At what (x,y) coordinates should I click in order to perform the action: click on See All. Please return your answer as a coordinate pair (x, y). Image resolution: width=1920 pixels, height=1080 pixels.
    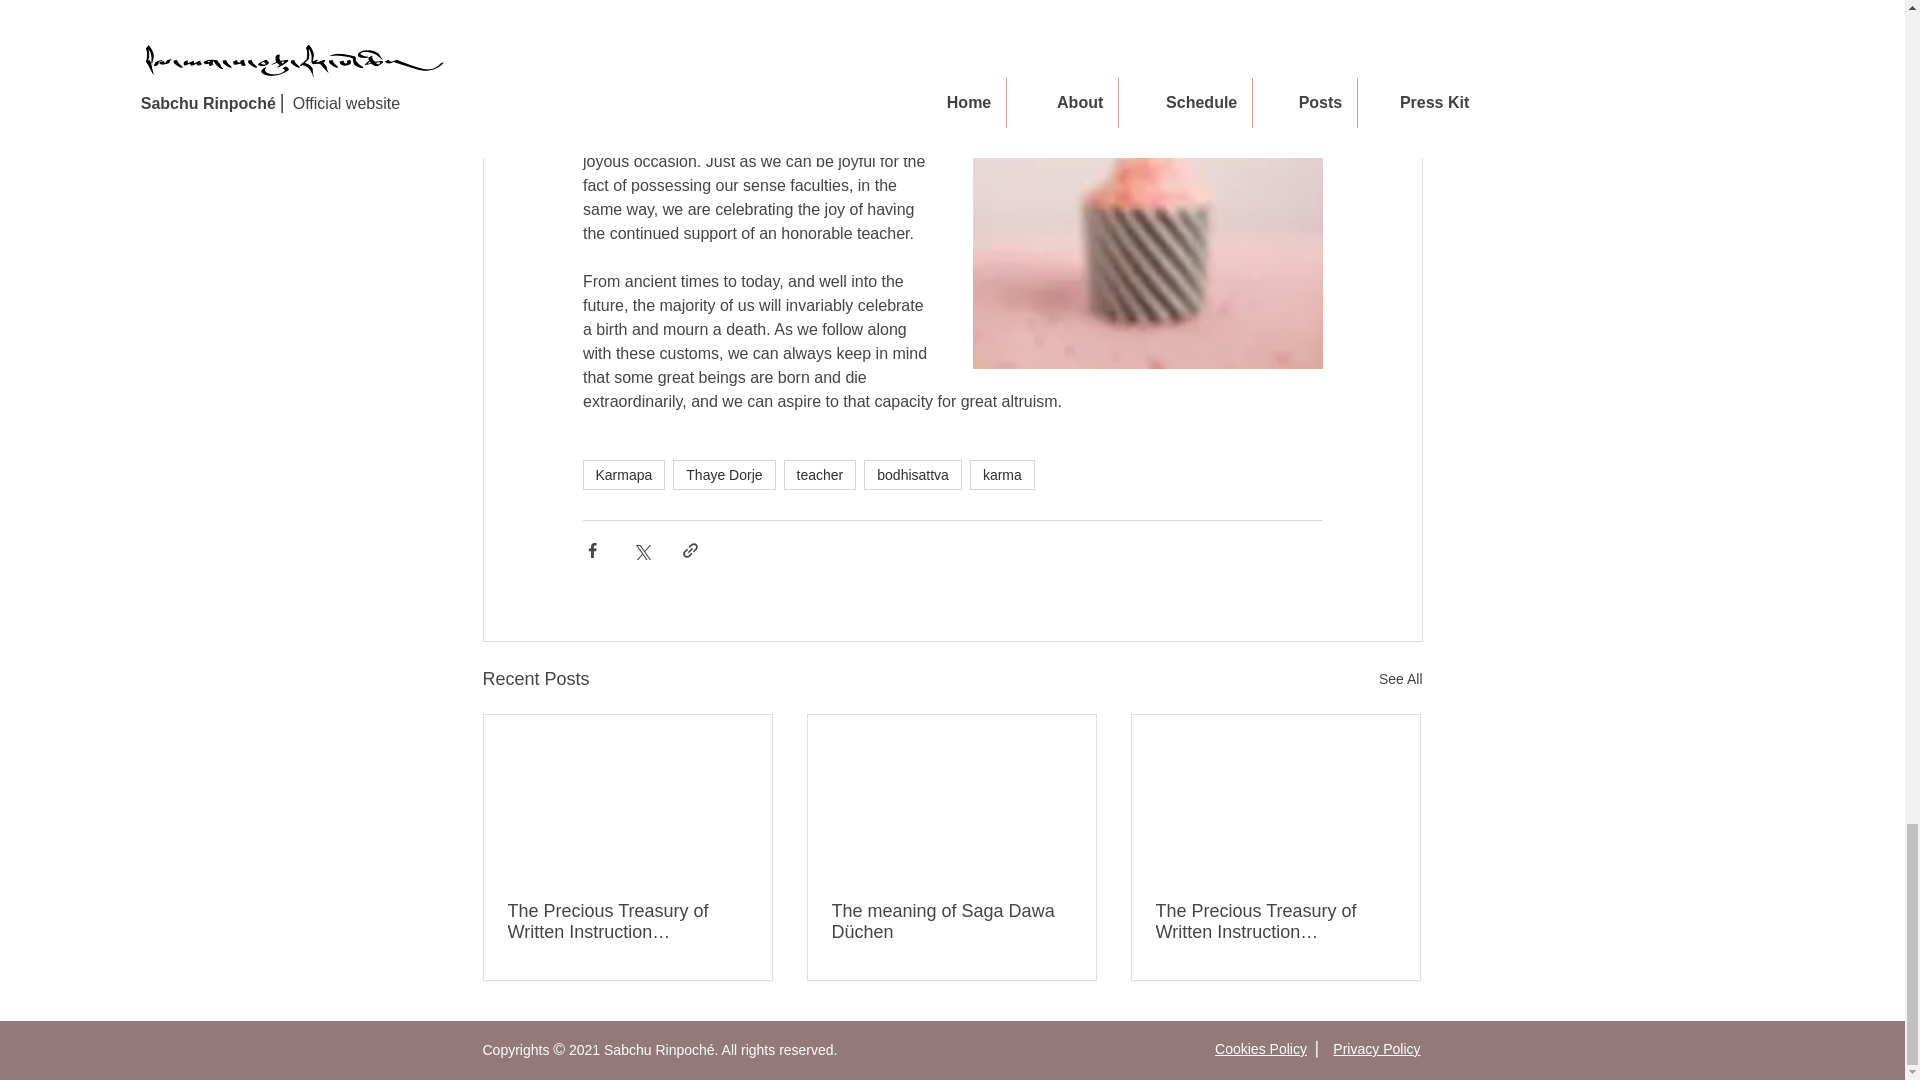
    Looking at the image, I should click on (1400, 680).